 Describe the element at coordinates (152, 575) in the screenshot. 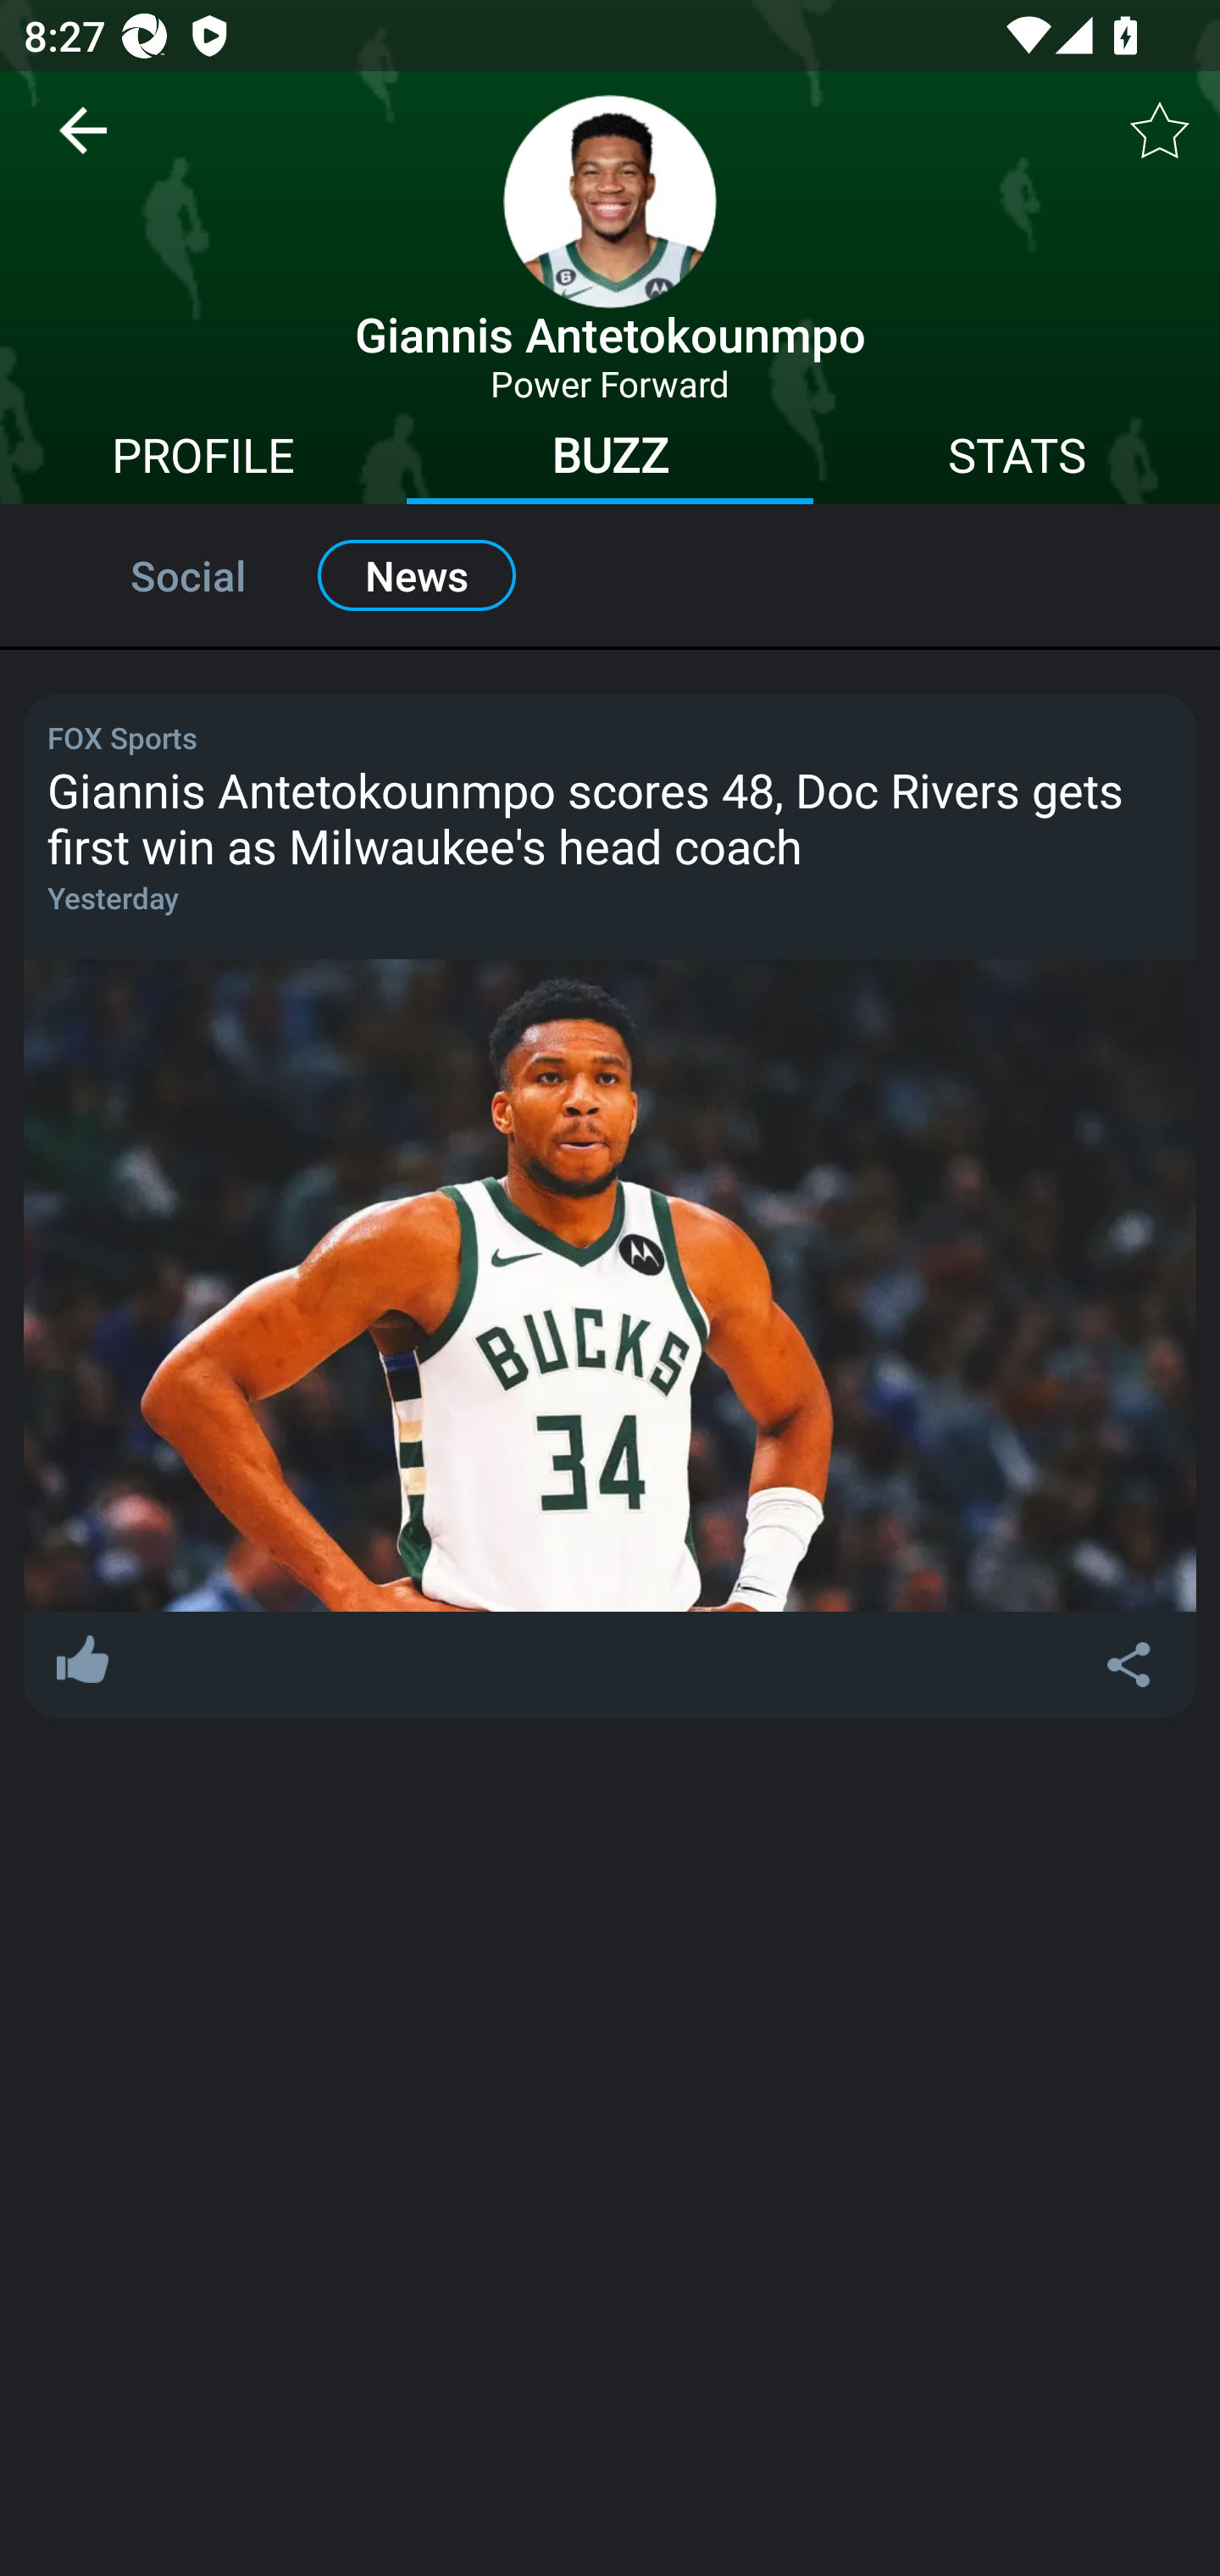

I see `Social` at that location.